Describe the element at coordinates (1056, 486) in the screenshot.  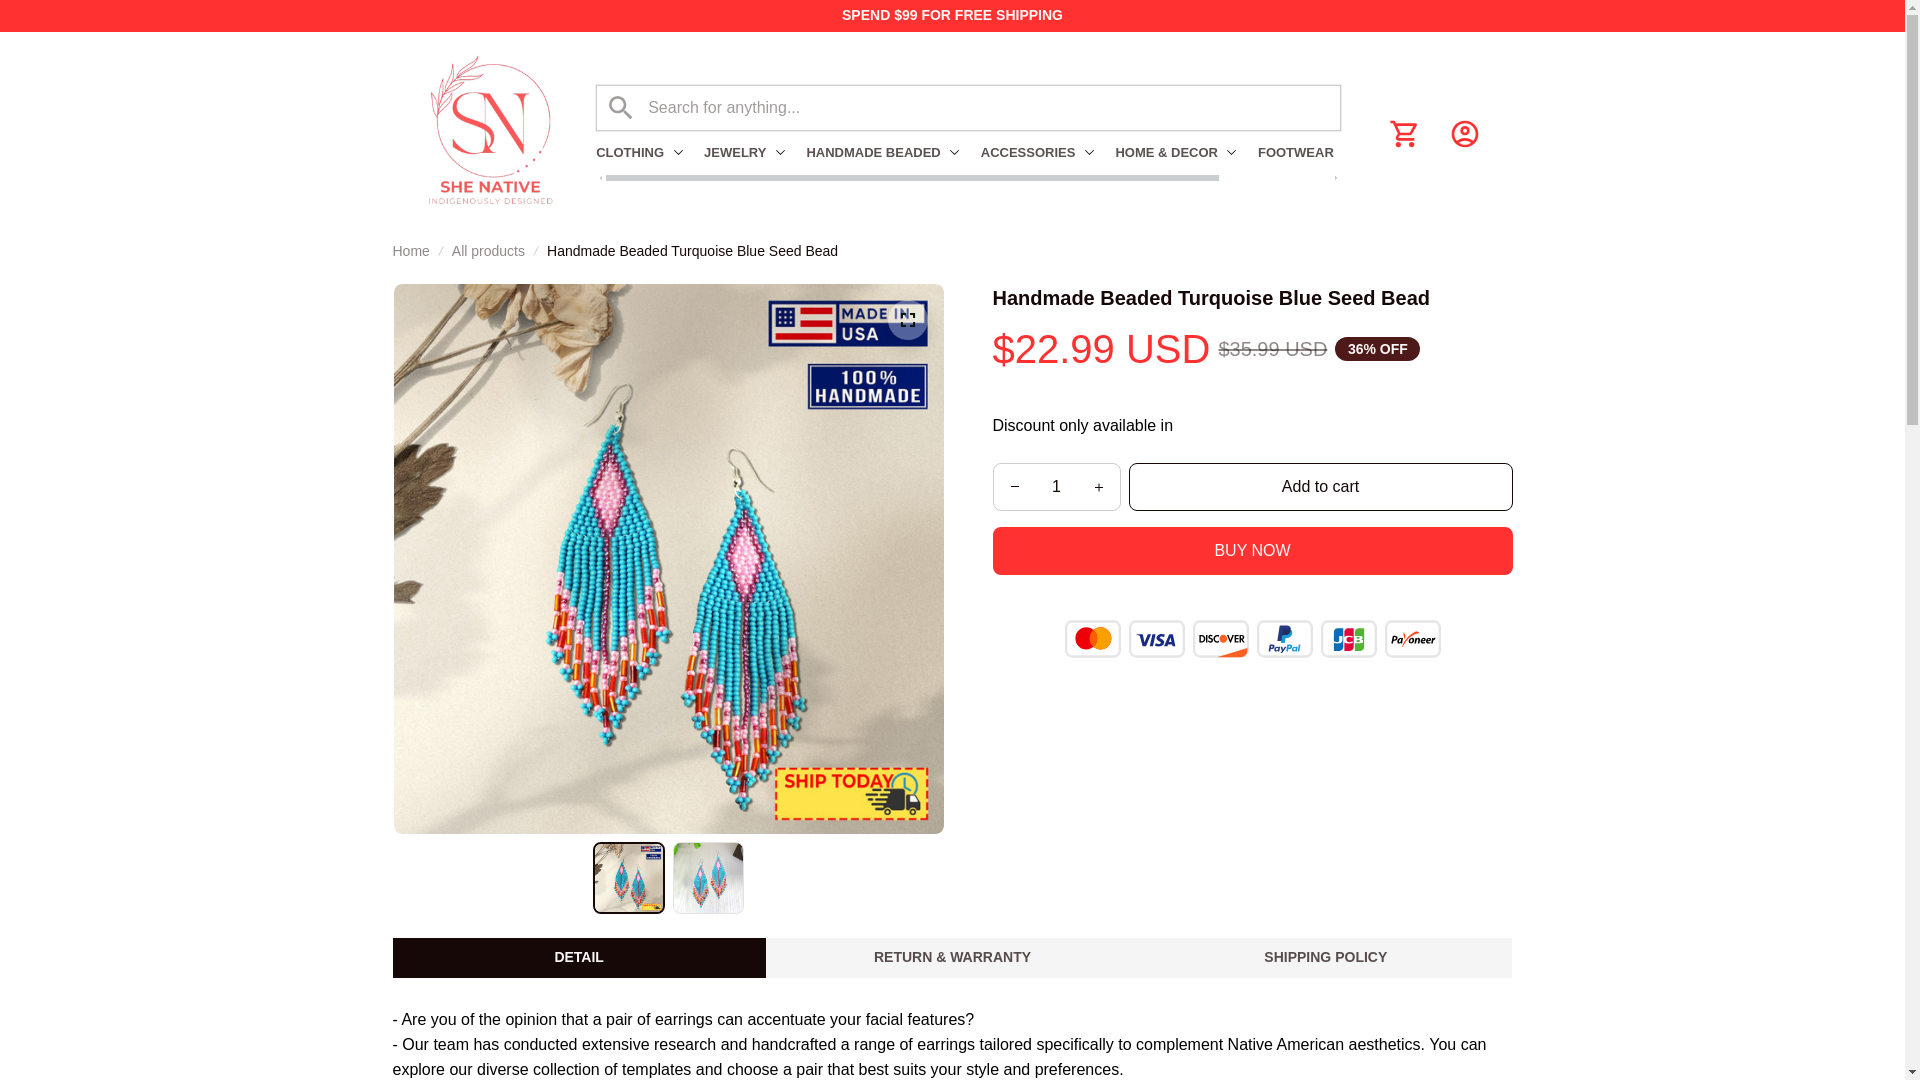
I see `1` at that location.